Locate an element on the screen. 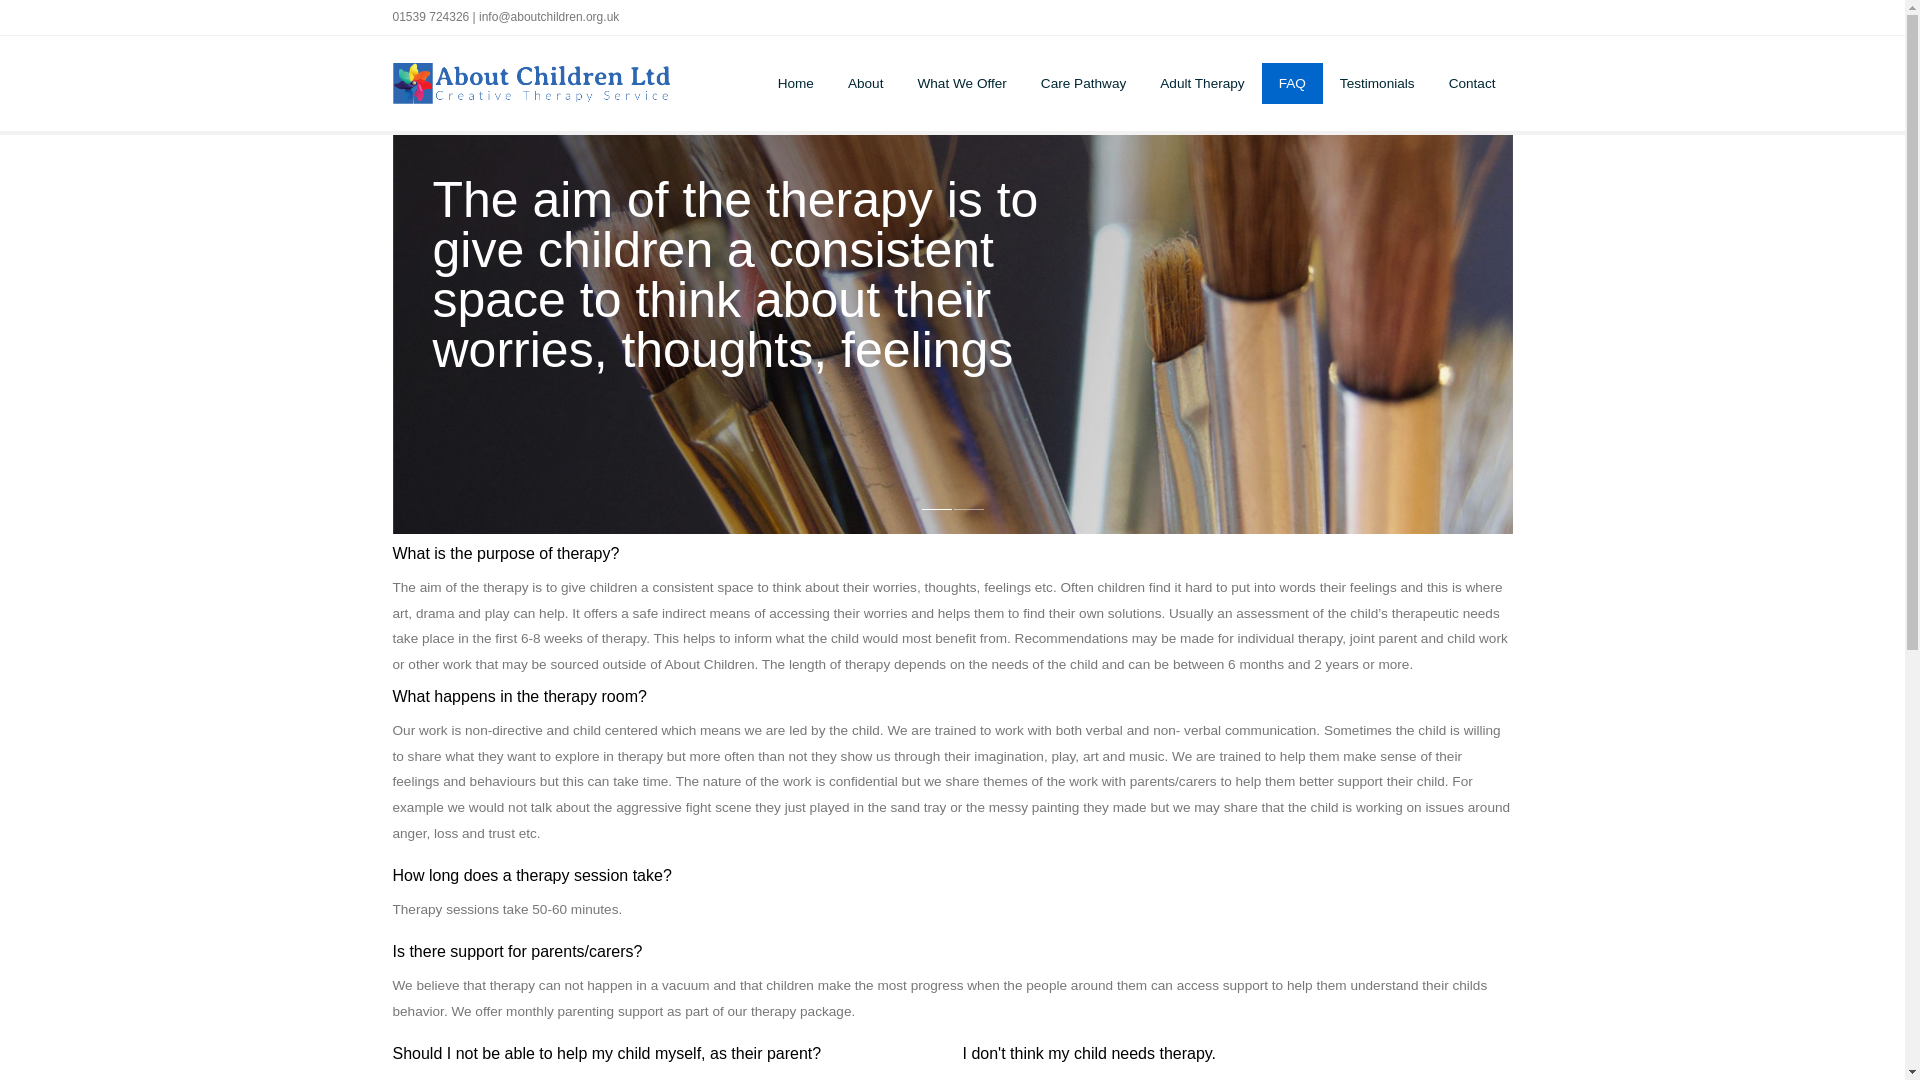  What We Offer is located at coordinates (962, 82).